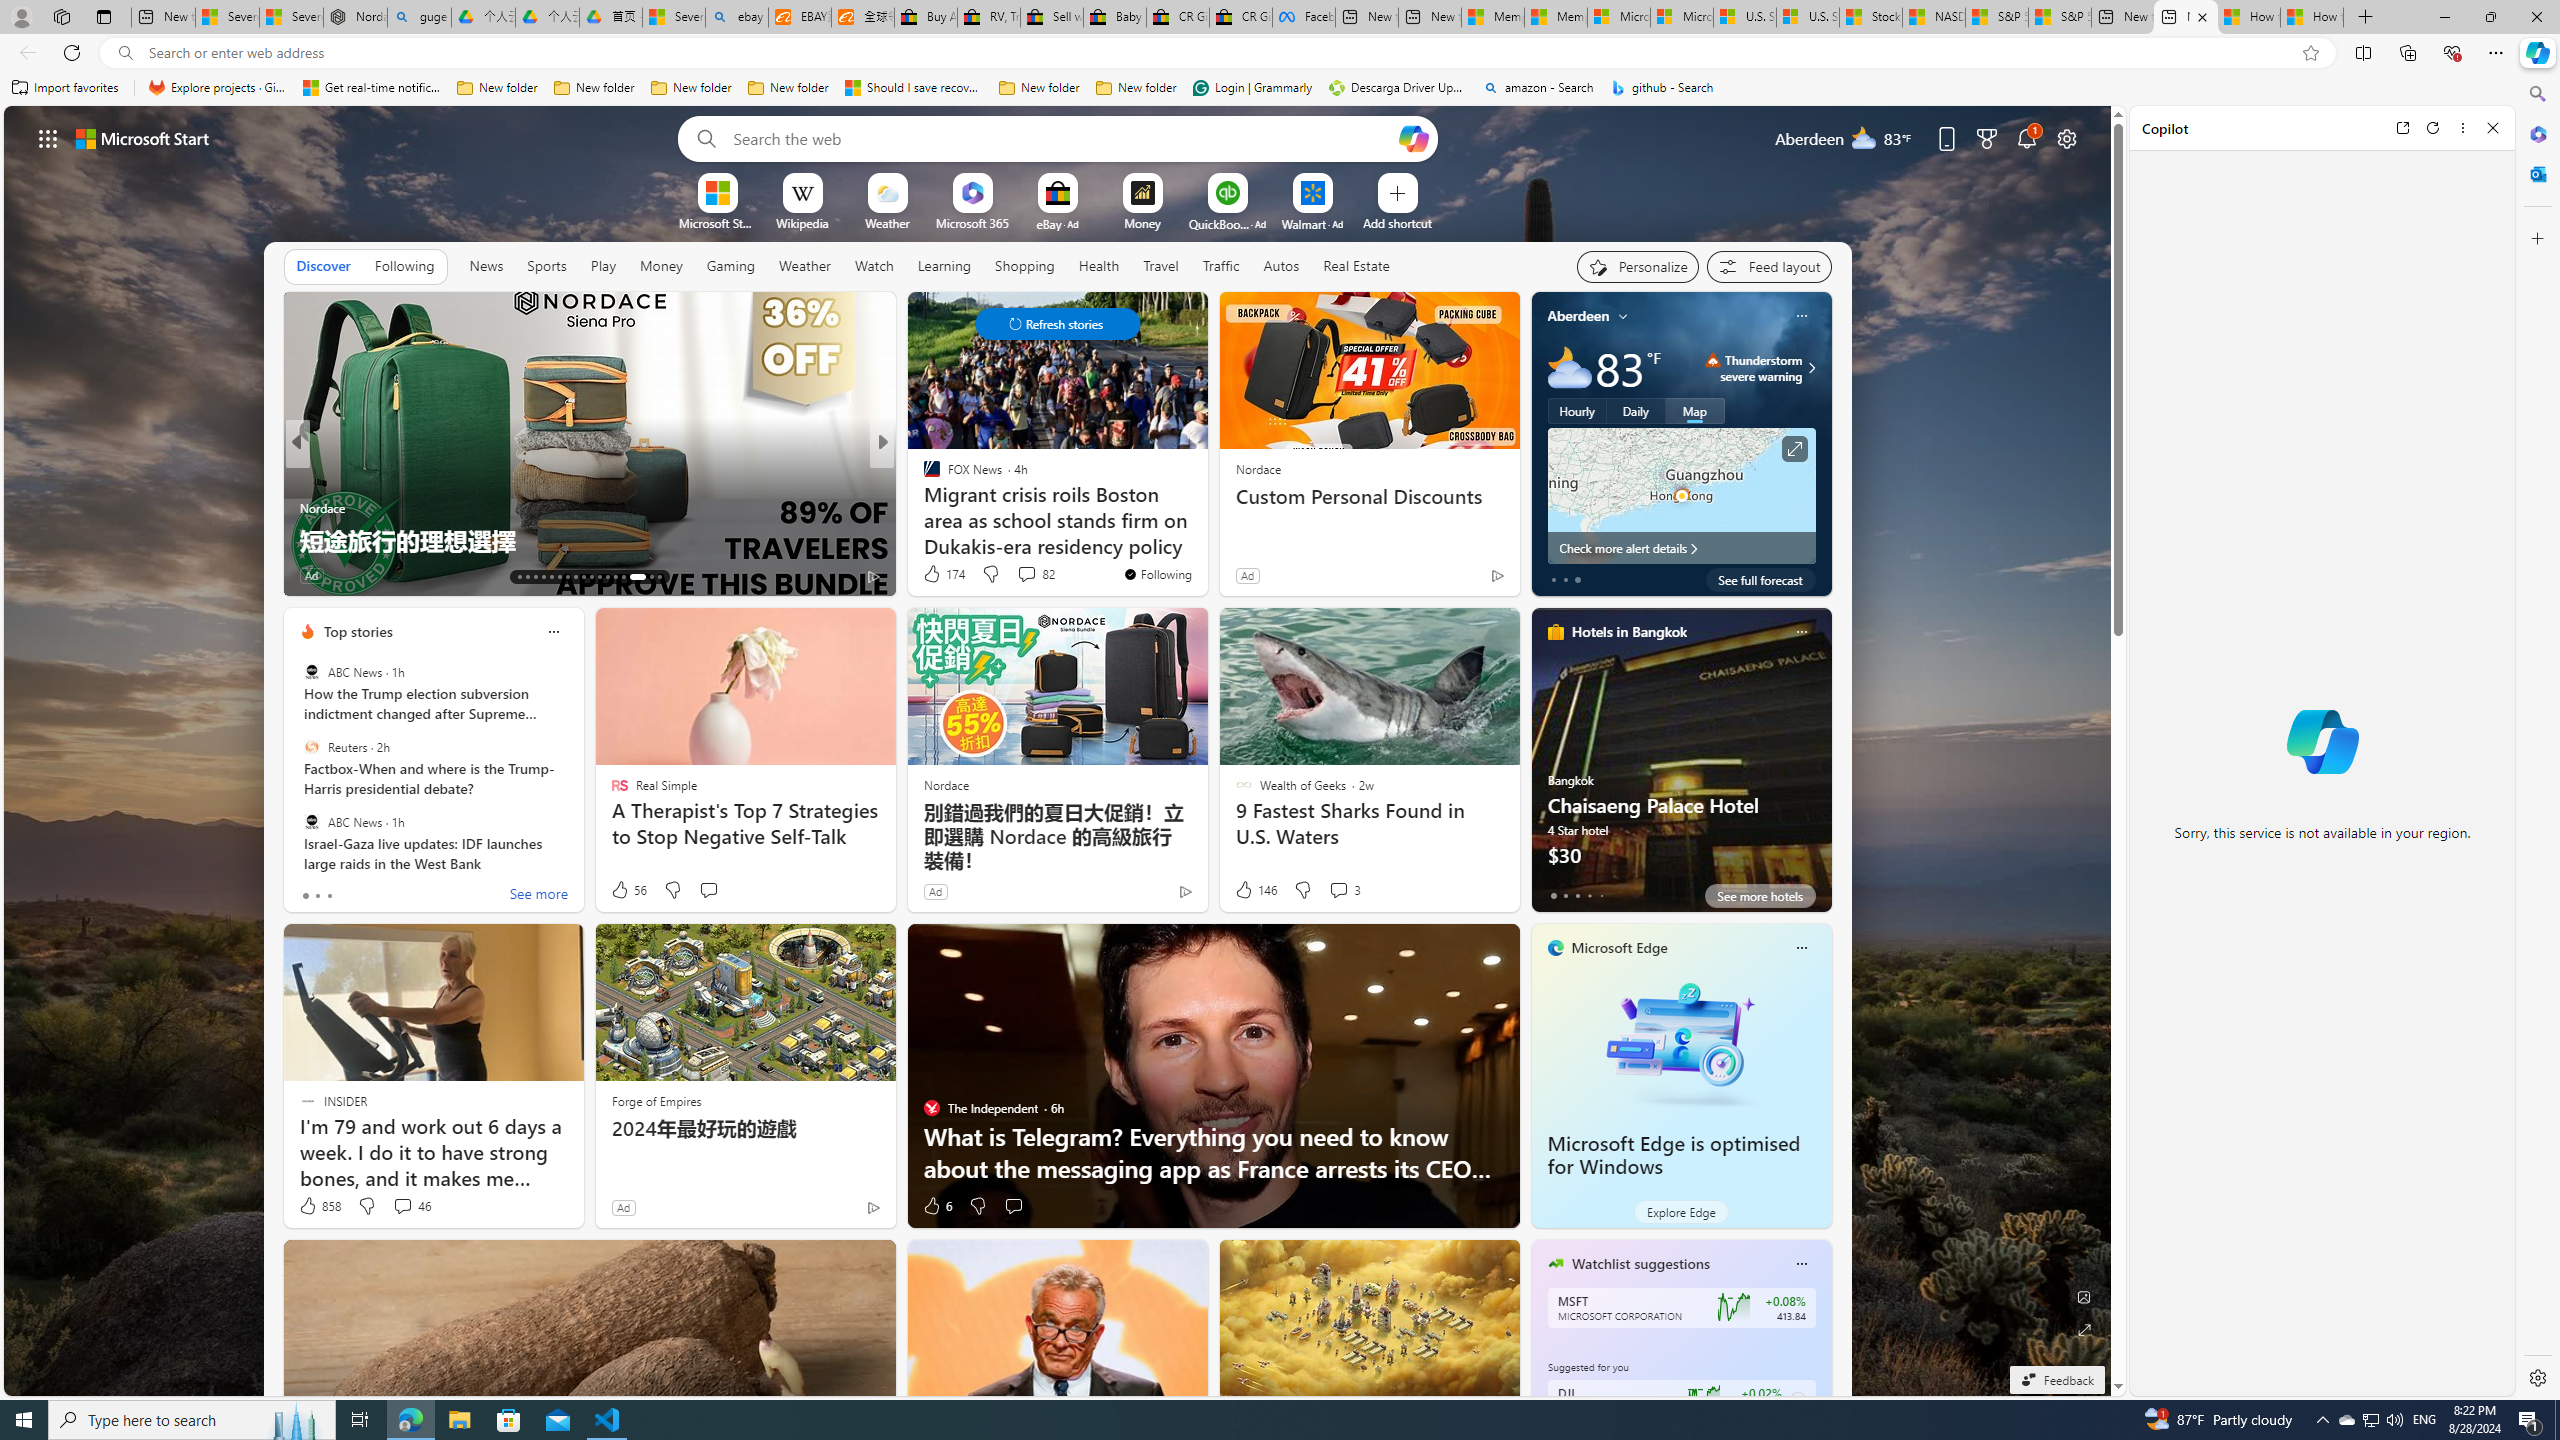 Image resolution: width=2560 pixels, height=1440 pixels. Describe the element at coordinates (318, 1206) in the screenshot. I see `858 Like` at that location.